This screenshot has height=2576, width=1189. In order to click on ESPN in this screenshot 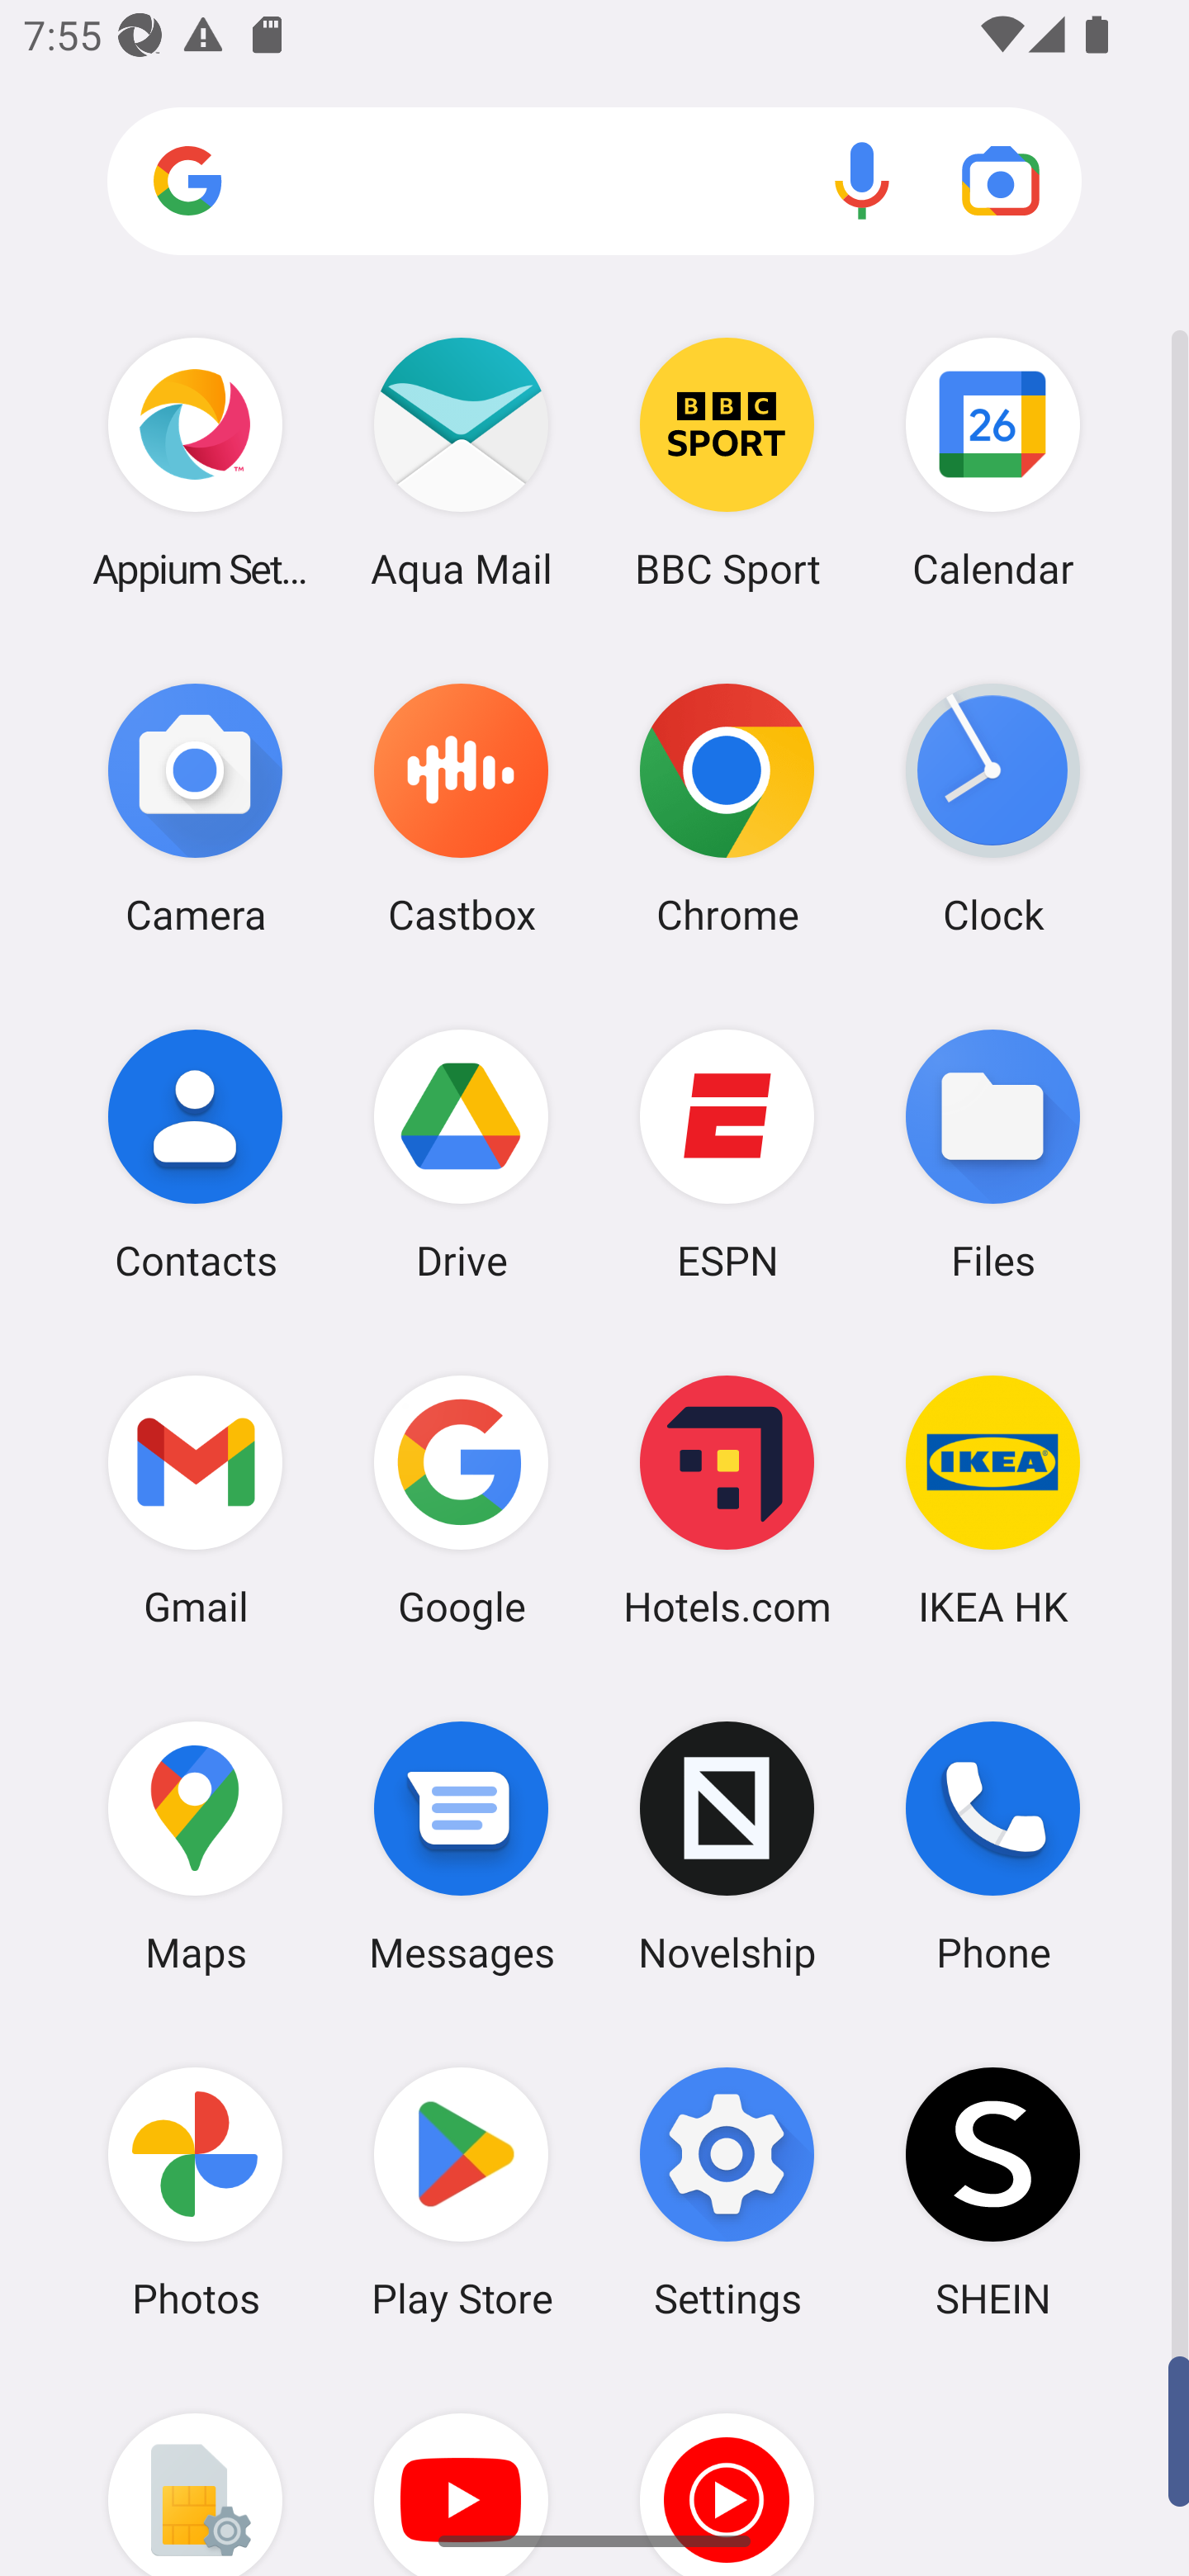, I will do `click(727, 1153)`.